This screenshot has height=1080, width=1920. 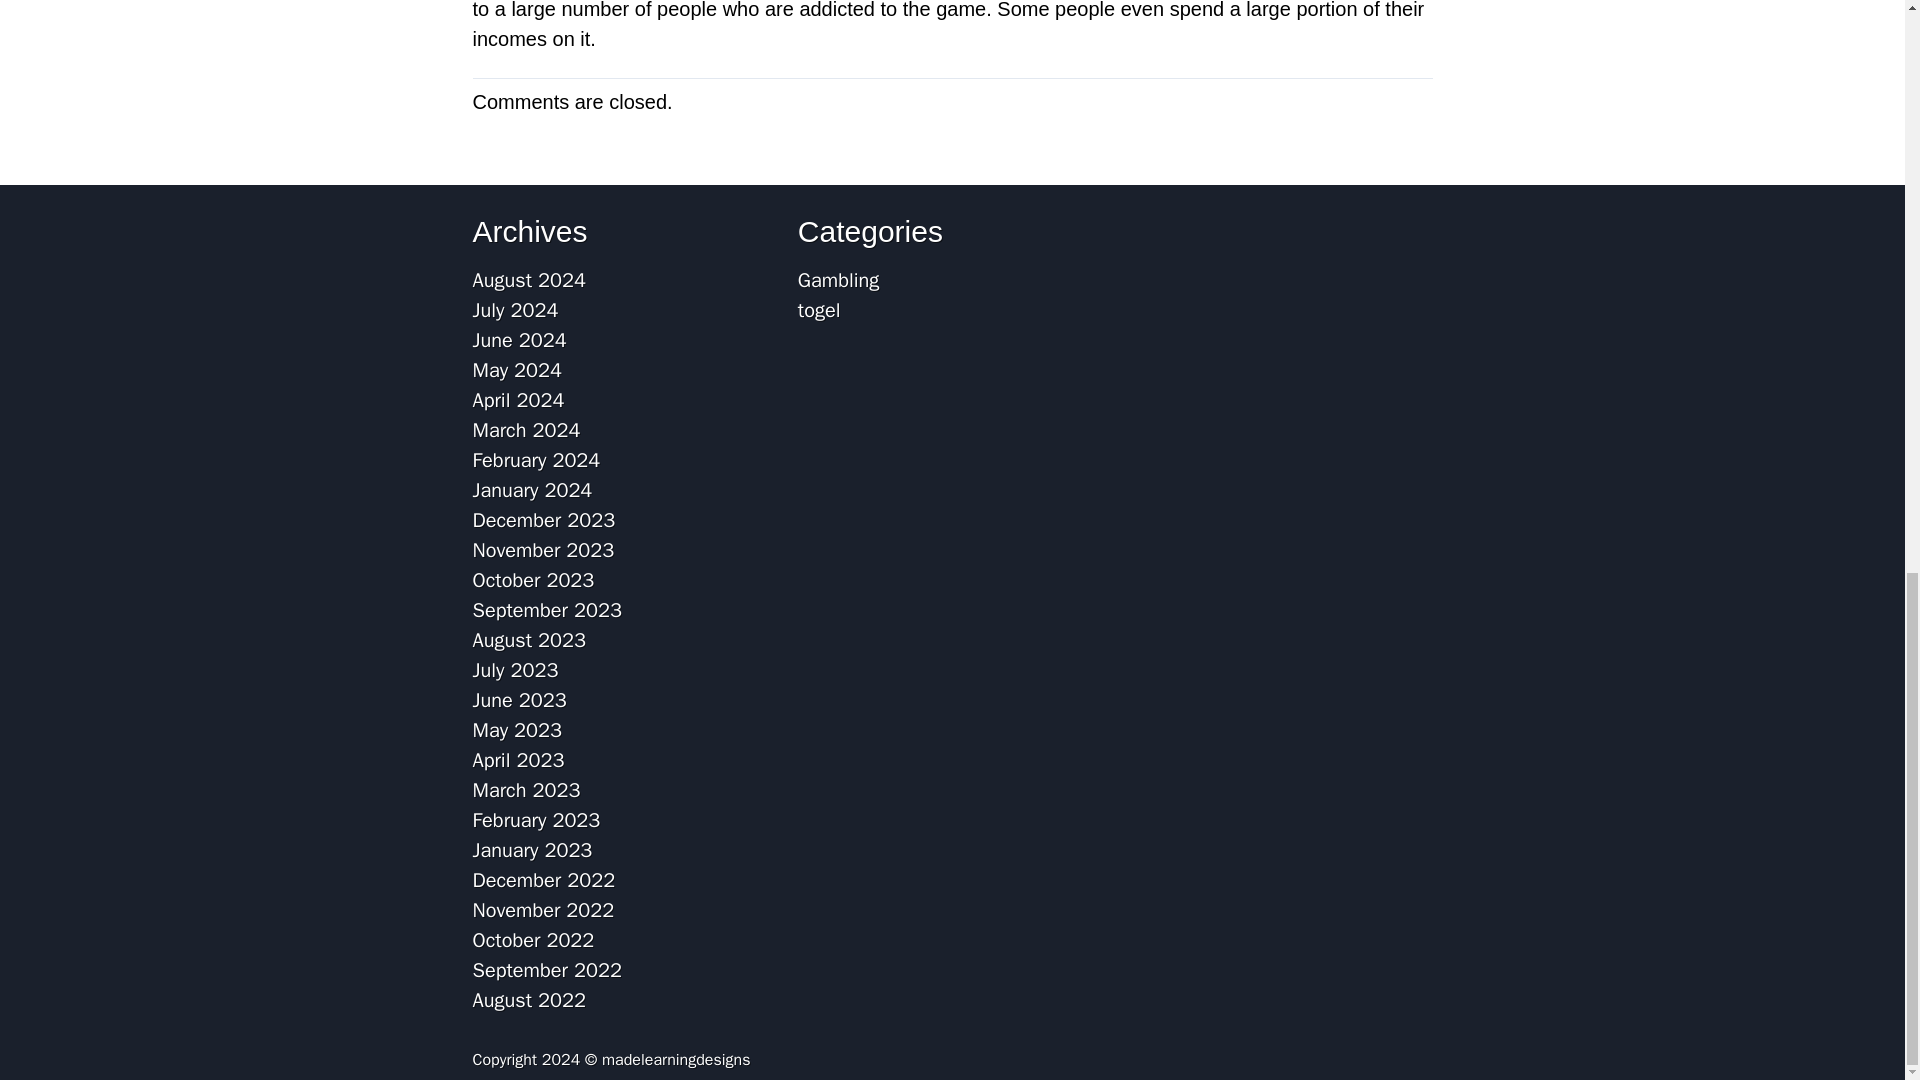 What do you see at coordinates (543, 880) in the screenshot?
I see `December 2022` at bounding box center [543, 880].